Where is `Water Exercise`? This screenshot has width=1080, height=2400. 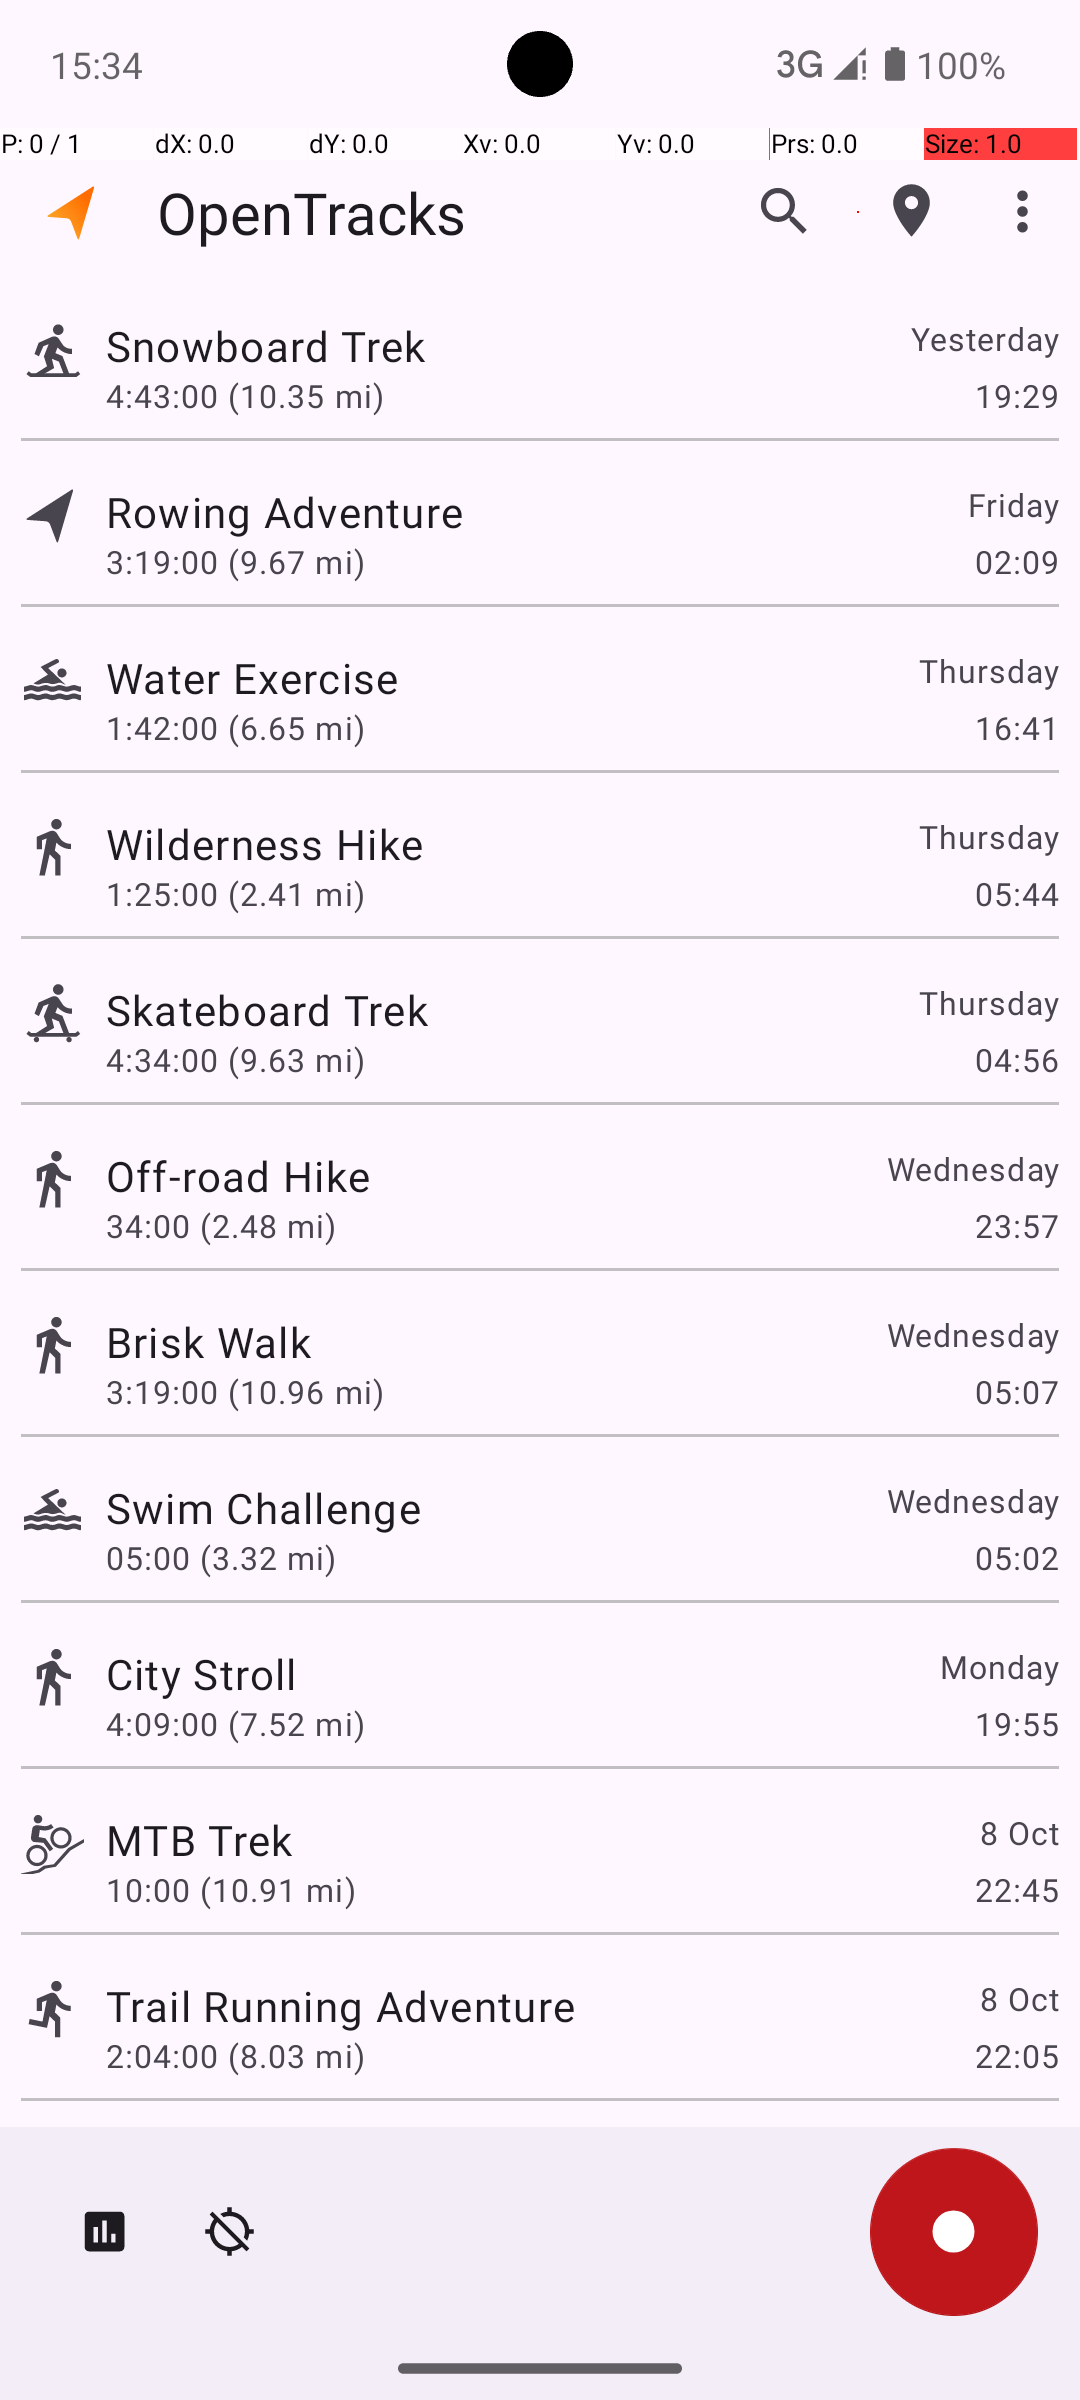
Water Exercise is located at coordinates (252, 678).